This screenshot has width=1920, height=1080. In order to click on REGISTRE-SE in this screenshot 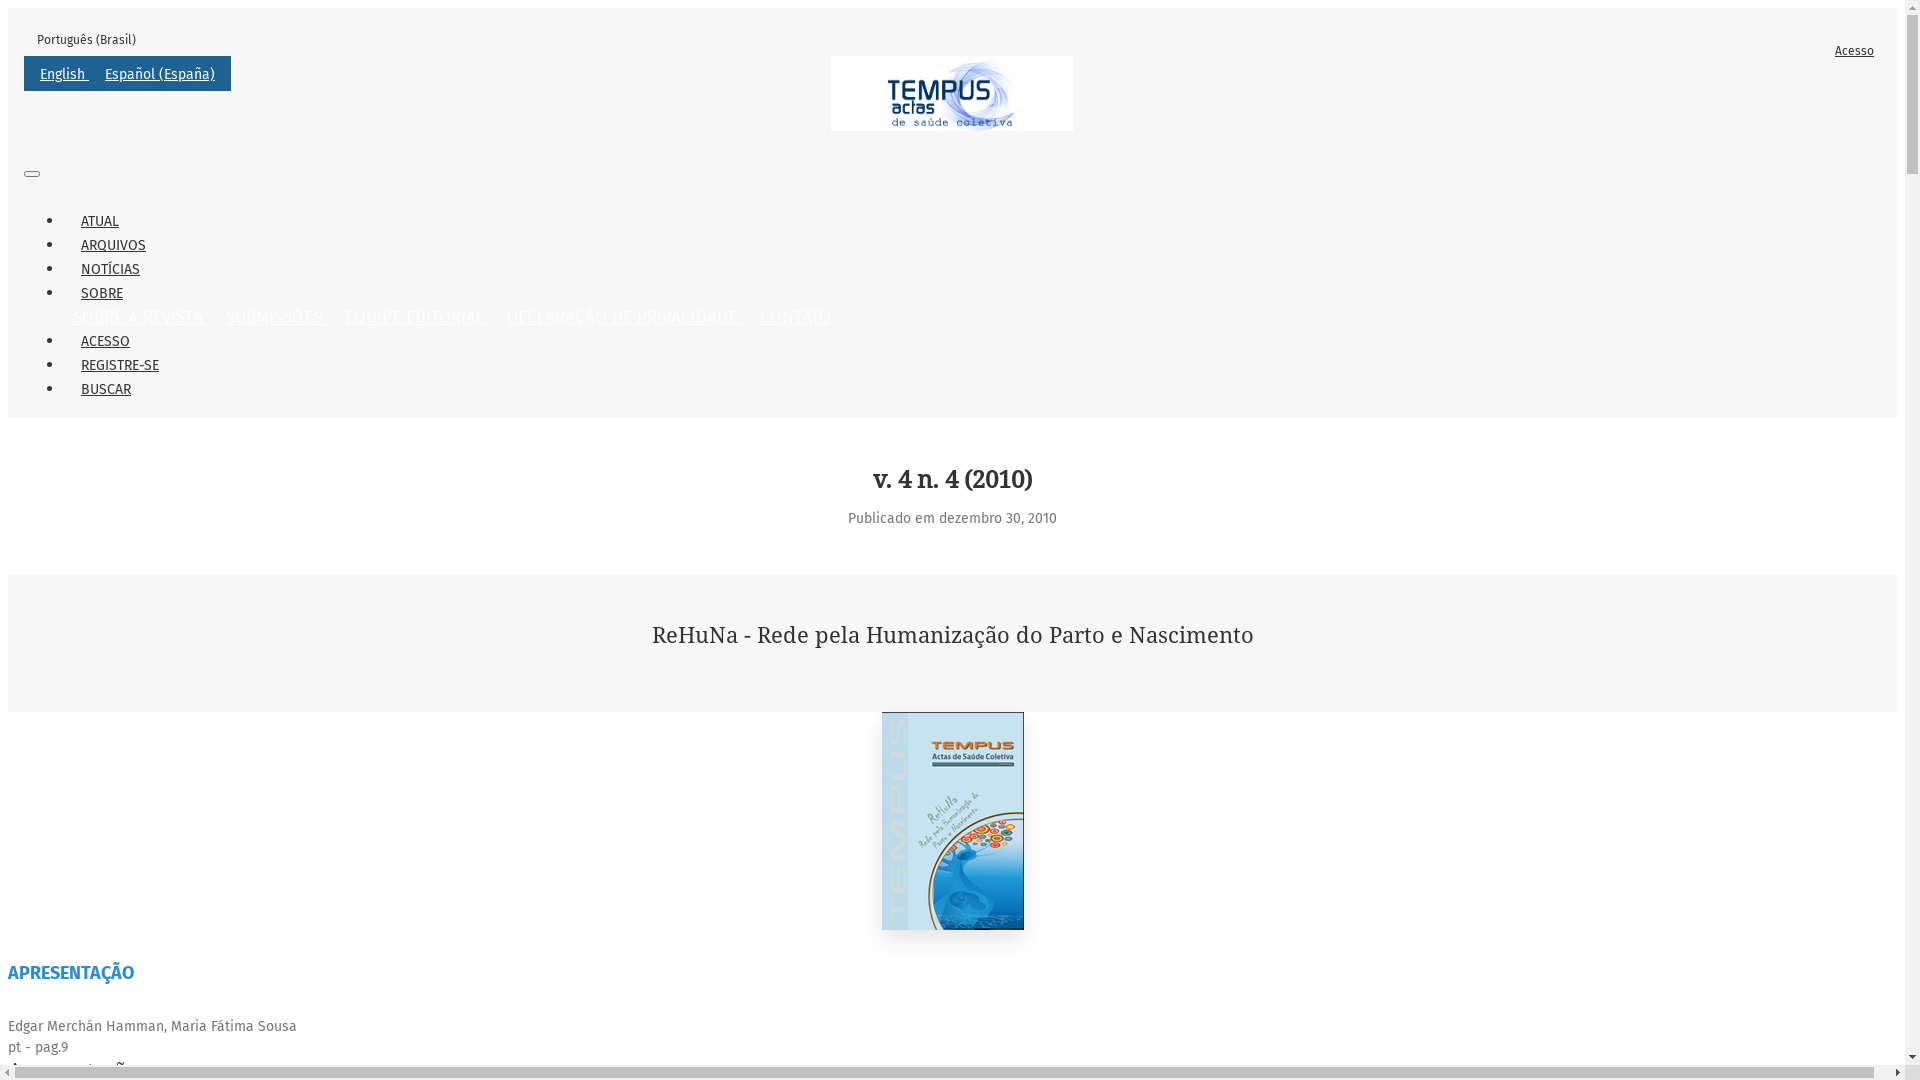, I will do `click(120, 366)`.